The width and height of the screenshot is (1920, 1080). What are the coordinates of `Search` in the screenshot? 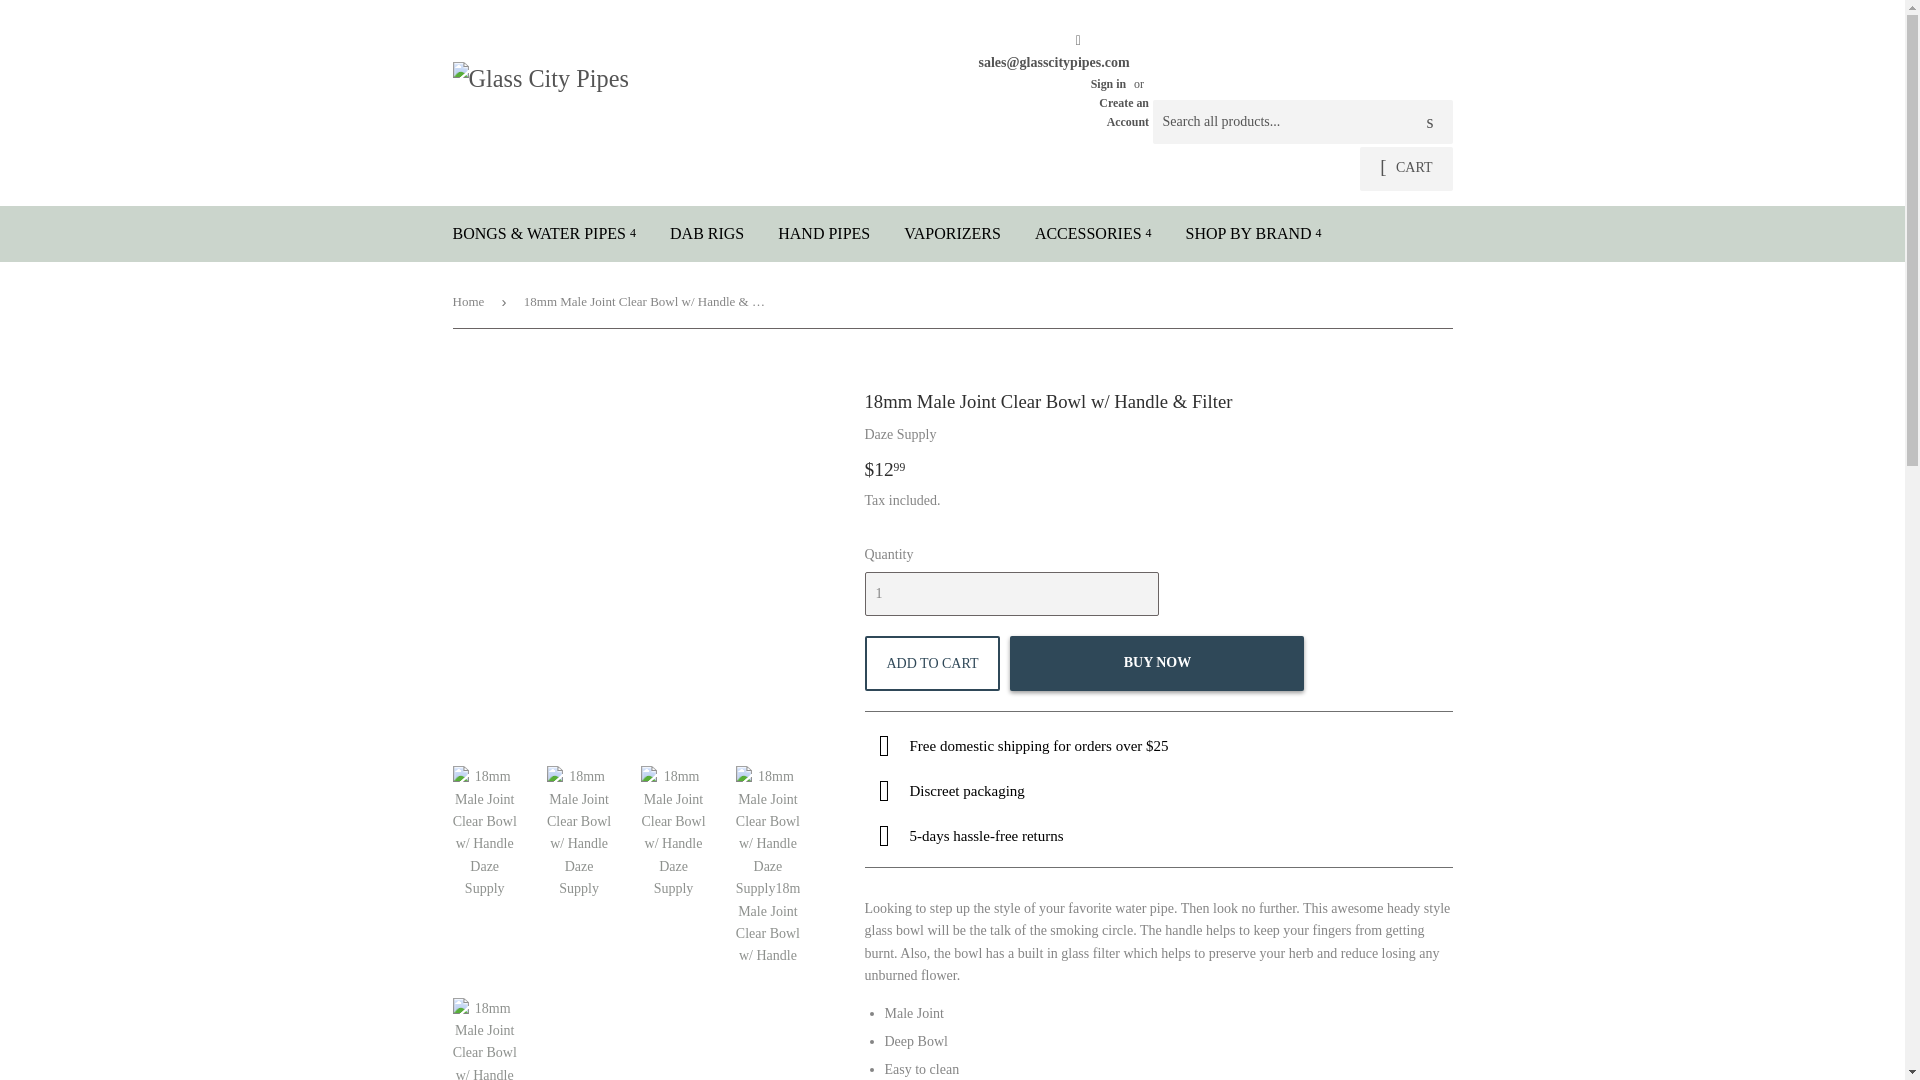 It's located at (1430, 122).